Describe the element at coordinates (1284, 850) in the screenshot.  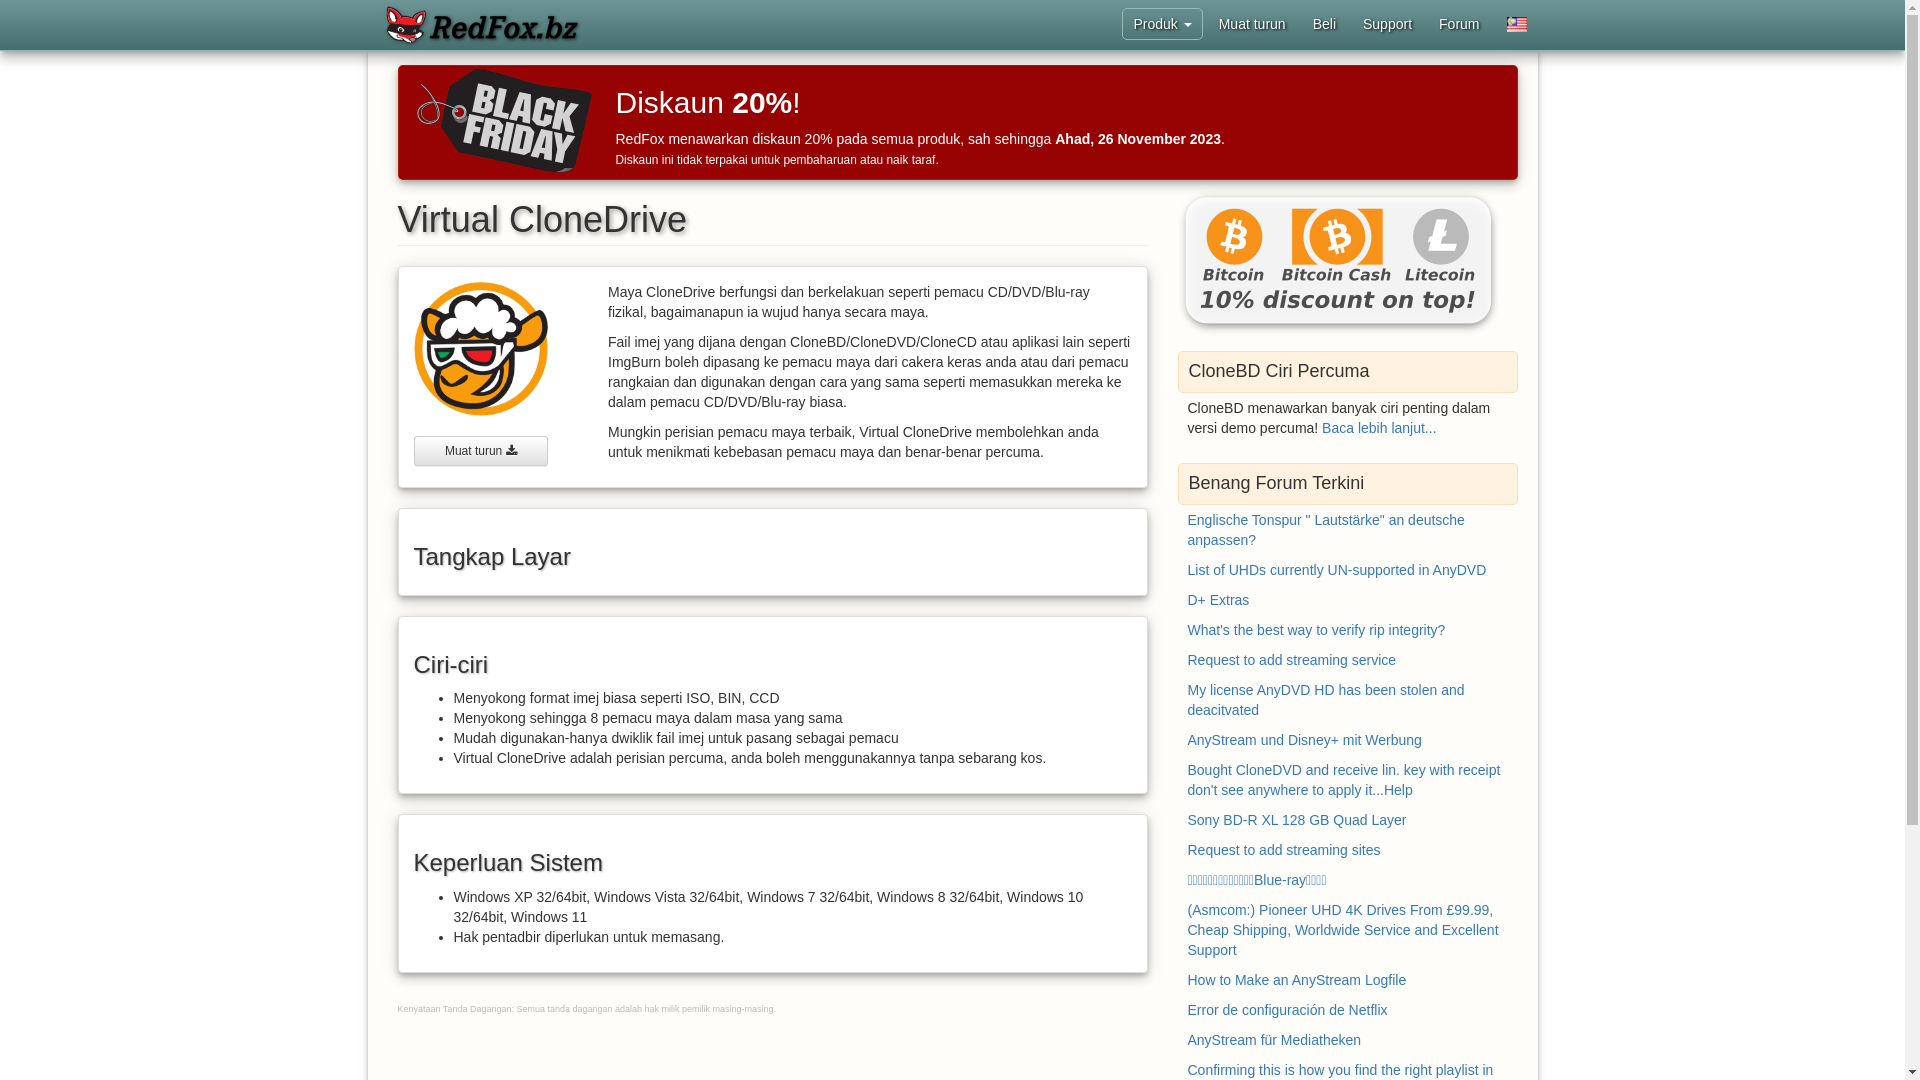
I see `Request to add streaming sites` at that location.